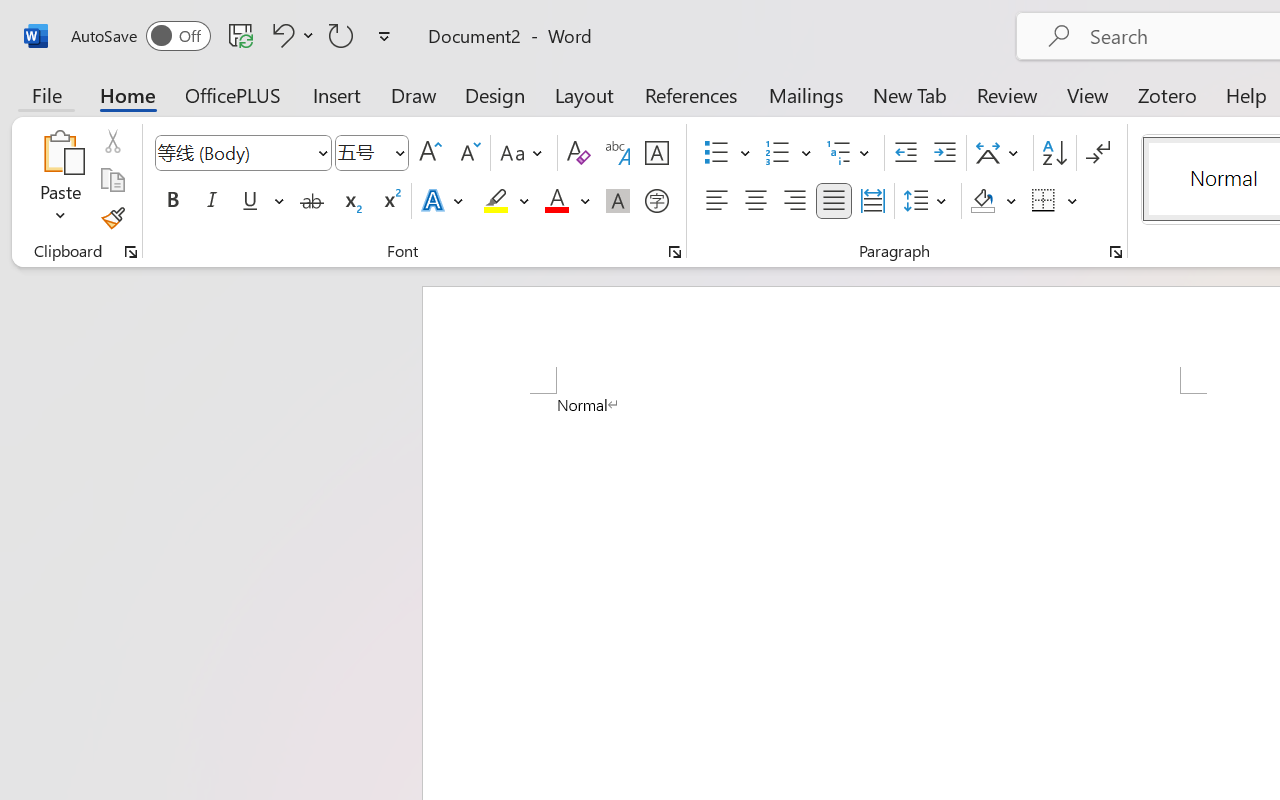 This screenshot has height=800, width=1280. Describe the element at coordinates (850, 153) in the screenshot. I see `Multilevel List` at that location.